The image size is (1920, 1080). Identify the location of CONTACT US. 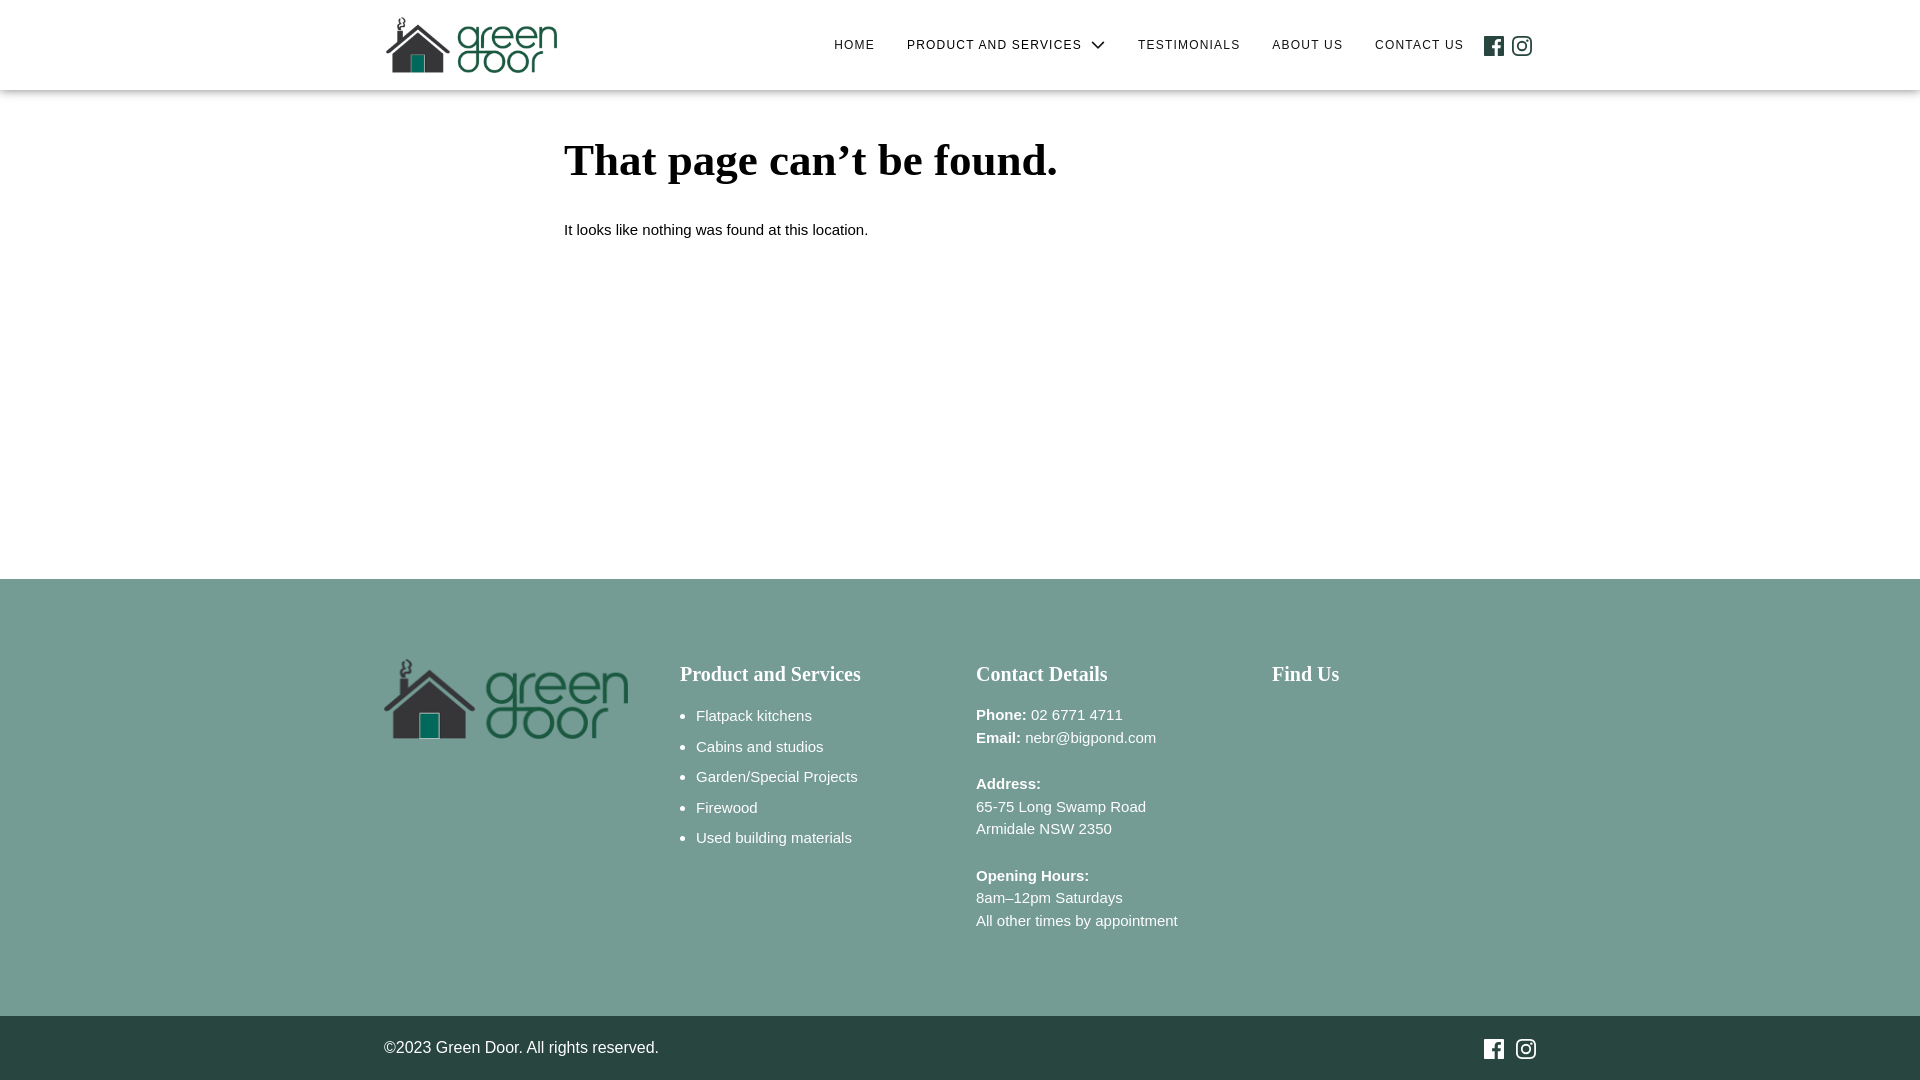
(1420, 45).